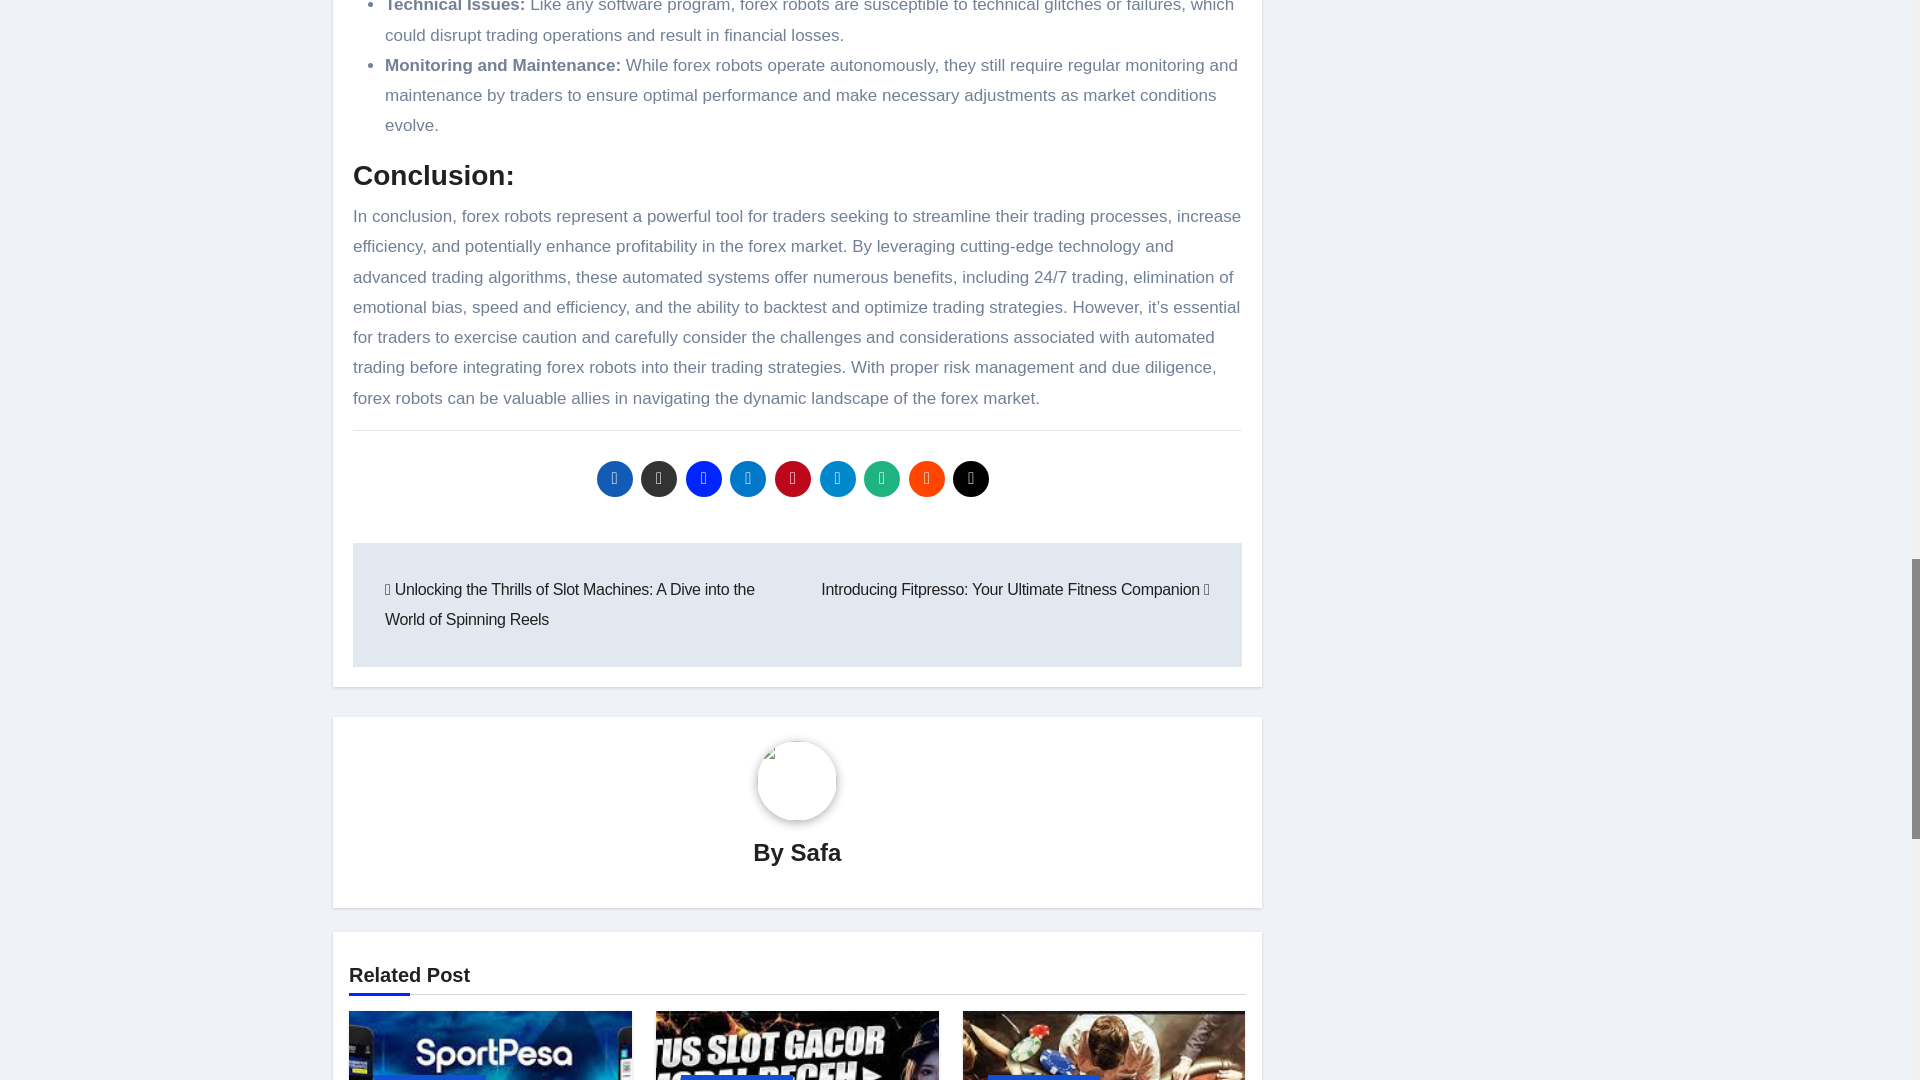 The width and height of the screenshot is (1920, 1080). I want to click on Safa, so click(816, 852).